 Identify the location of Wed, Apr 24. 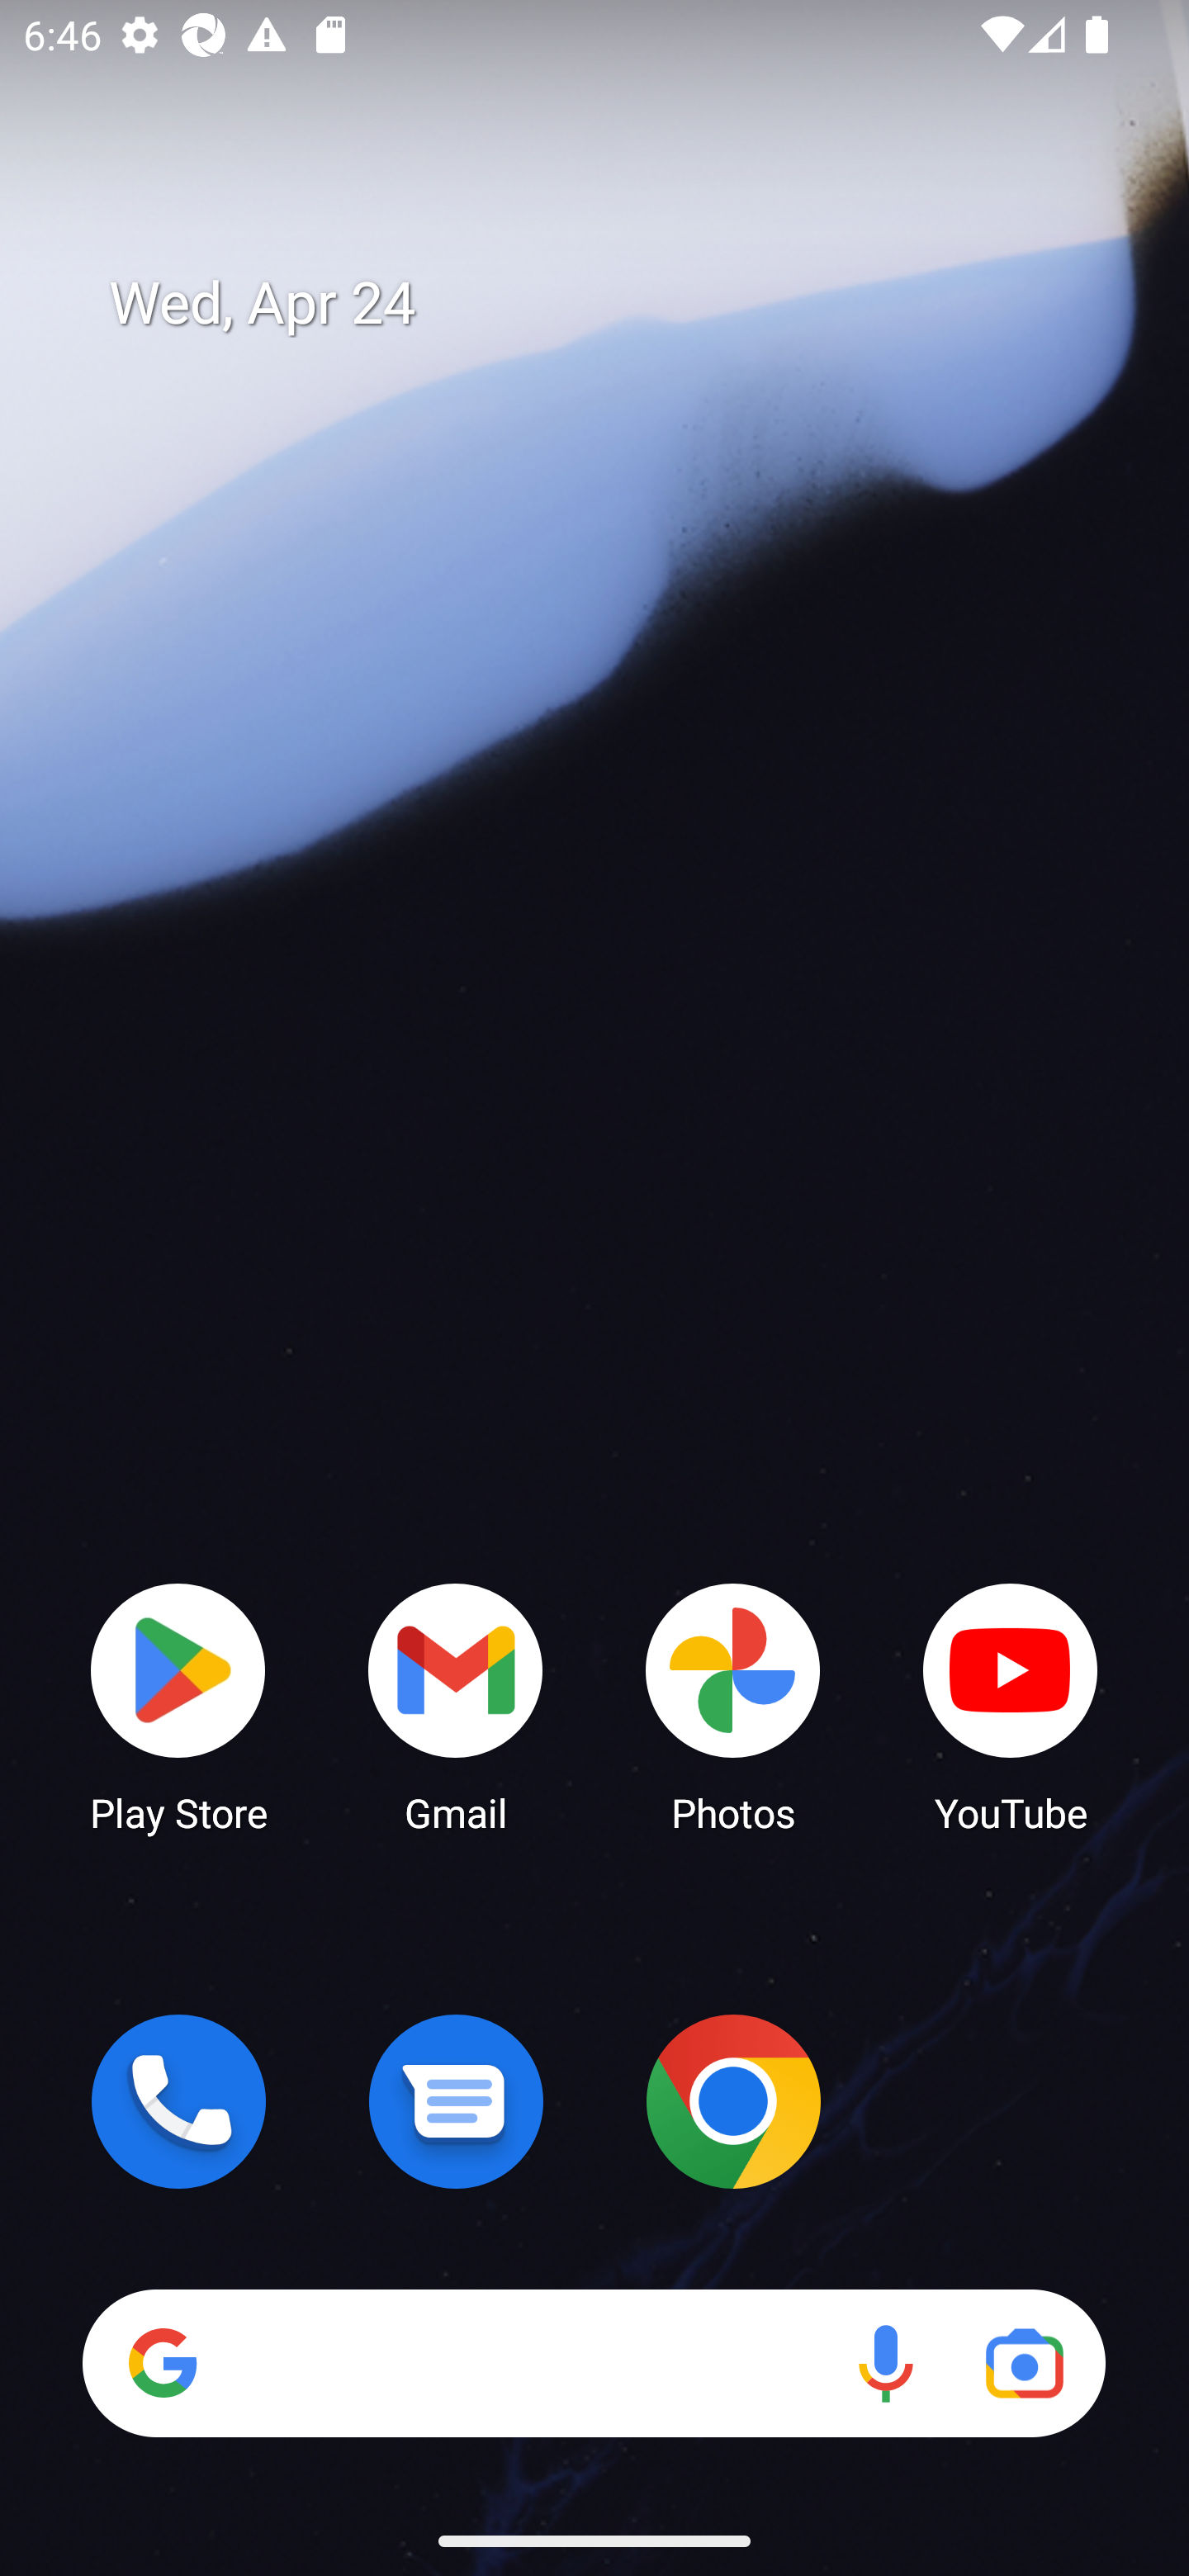
(618, 304).